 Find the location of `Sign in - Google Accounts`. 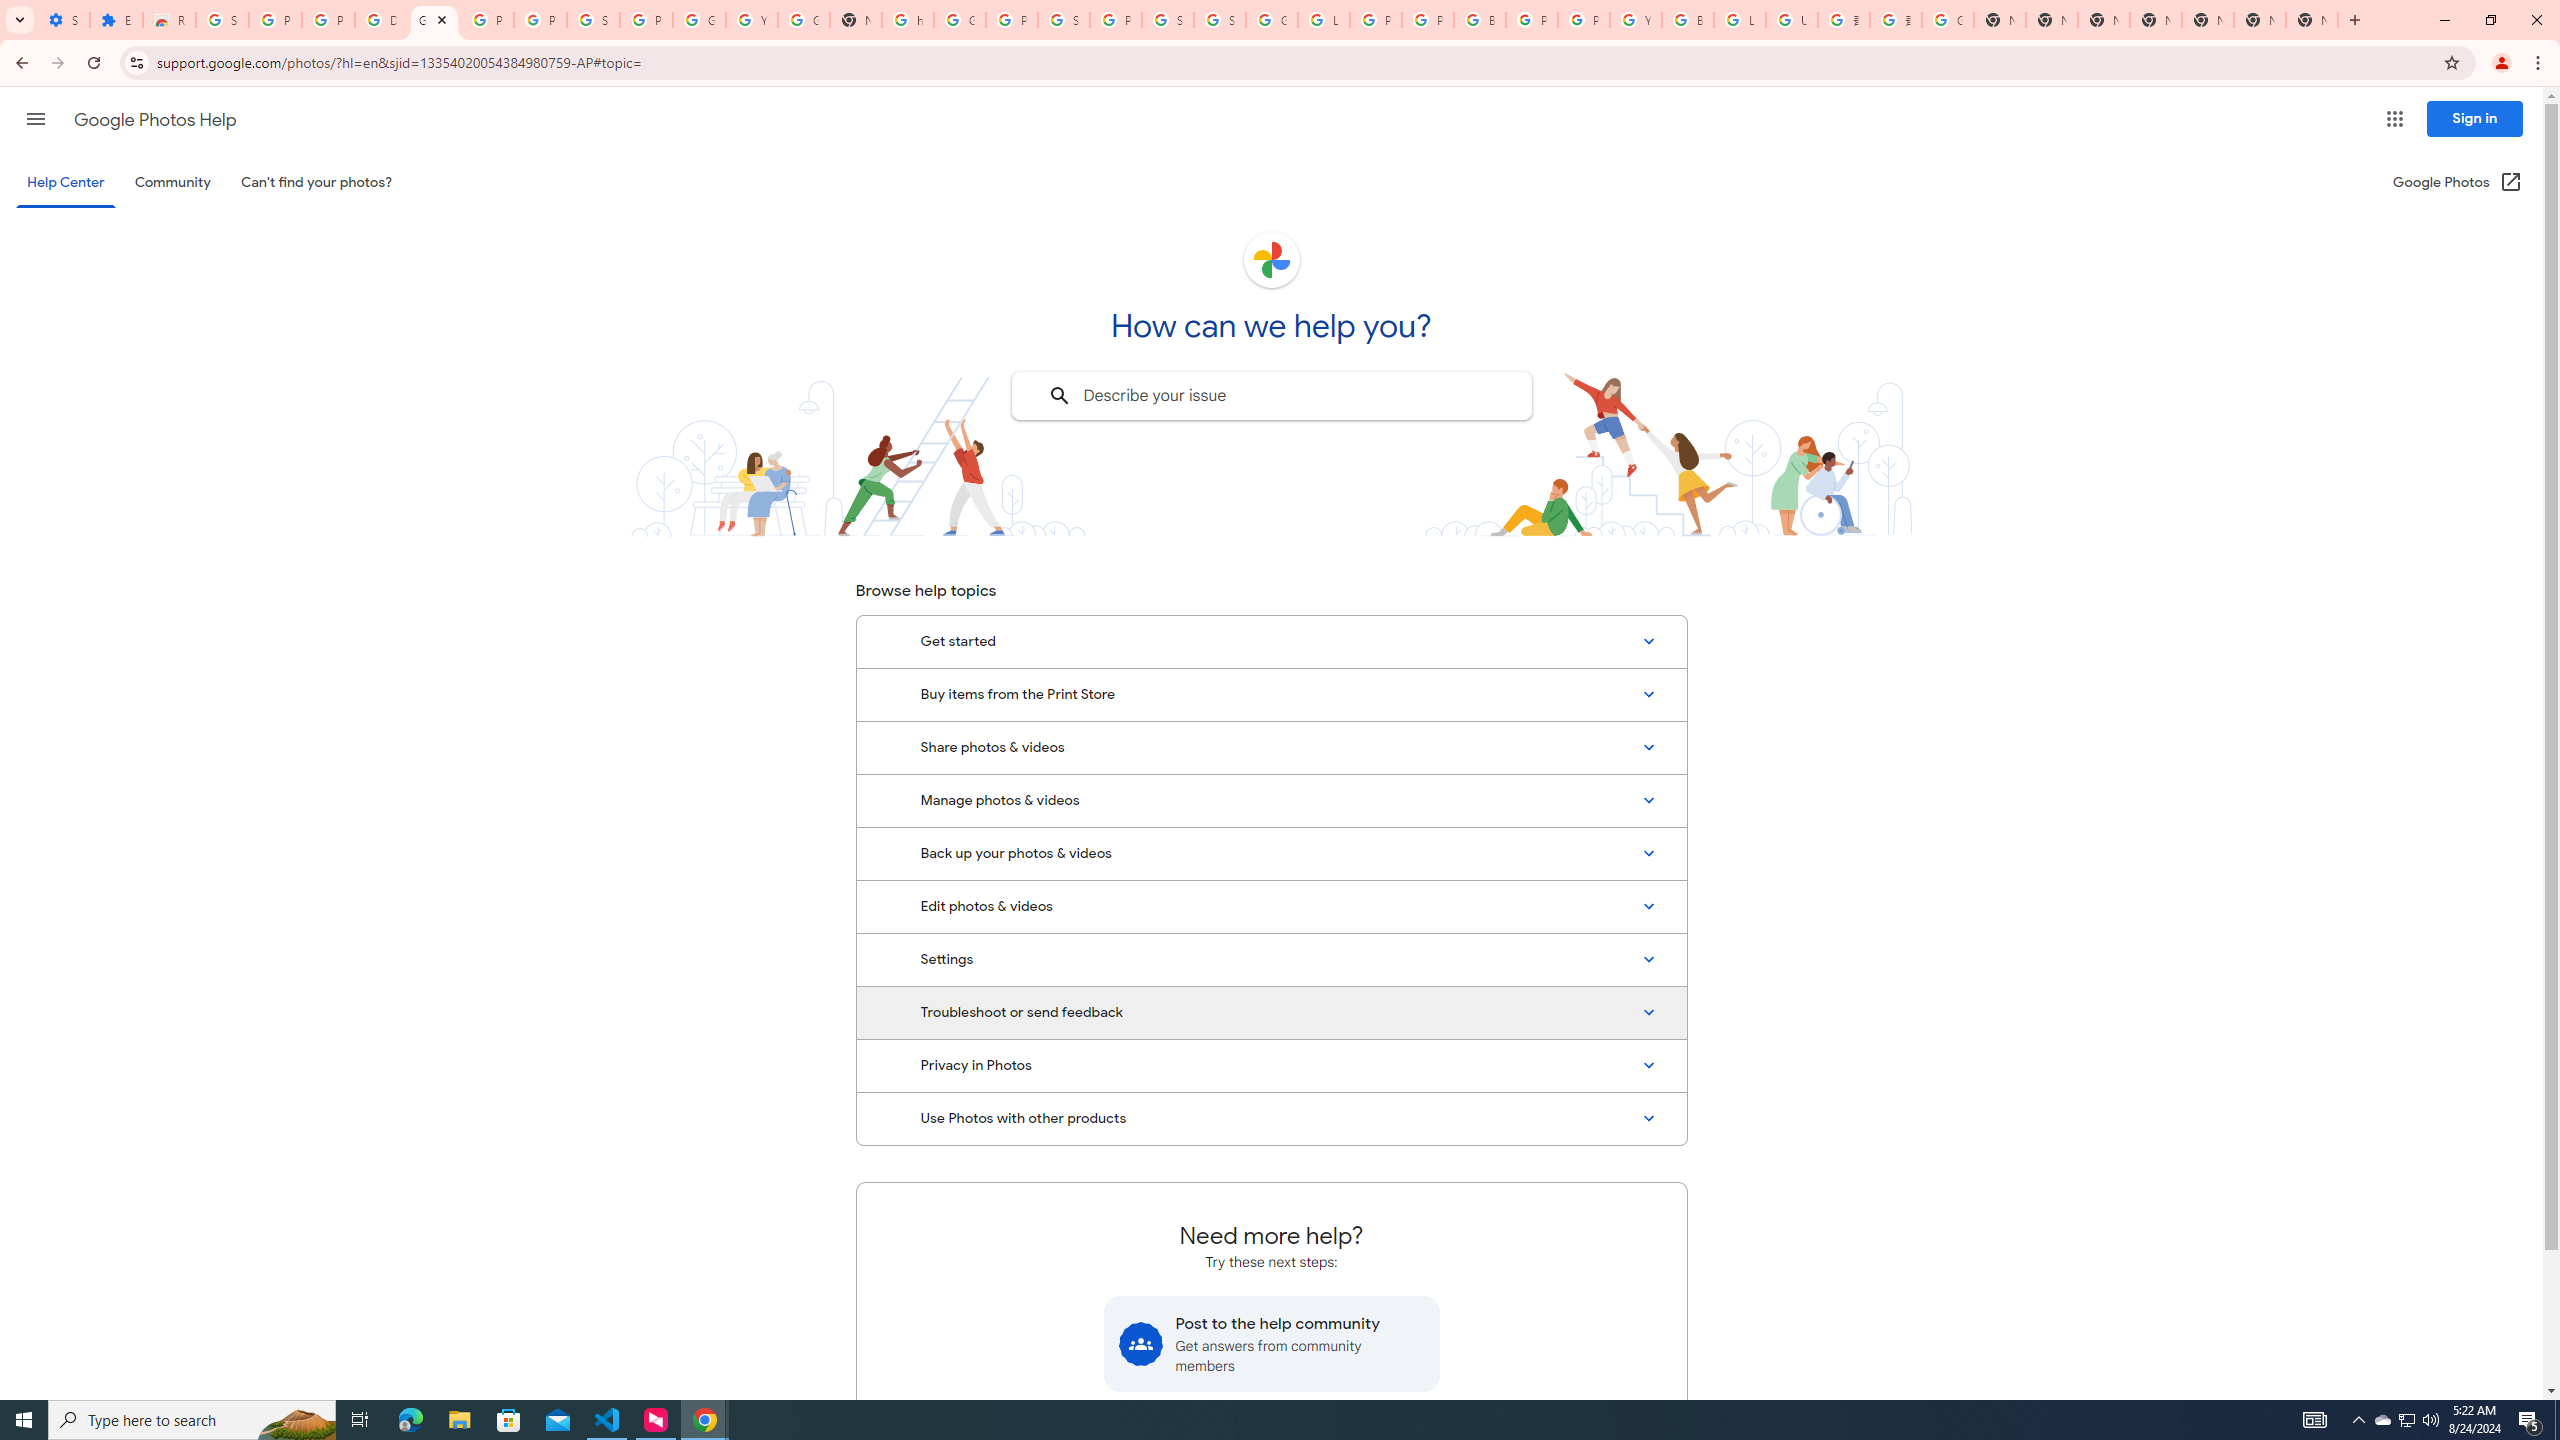

Sign in - Google Accounts is located at coordinates (222, 20).